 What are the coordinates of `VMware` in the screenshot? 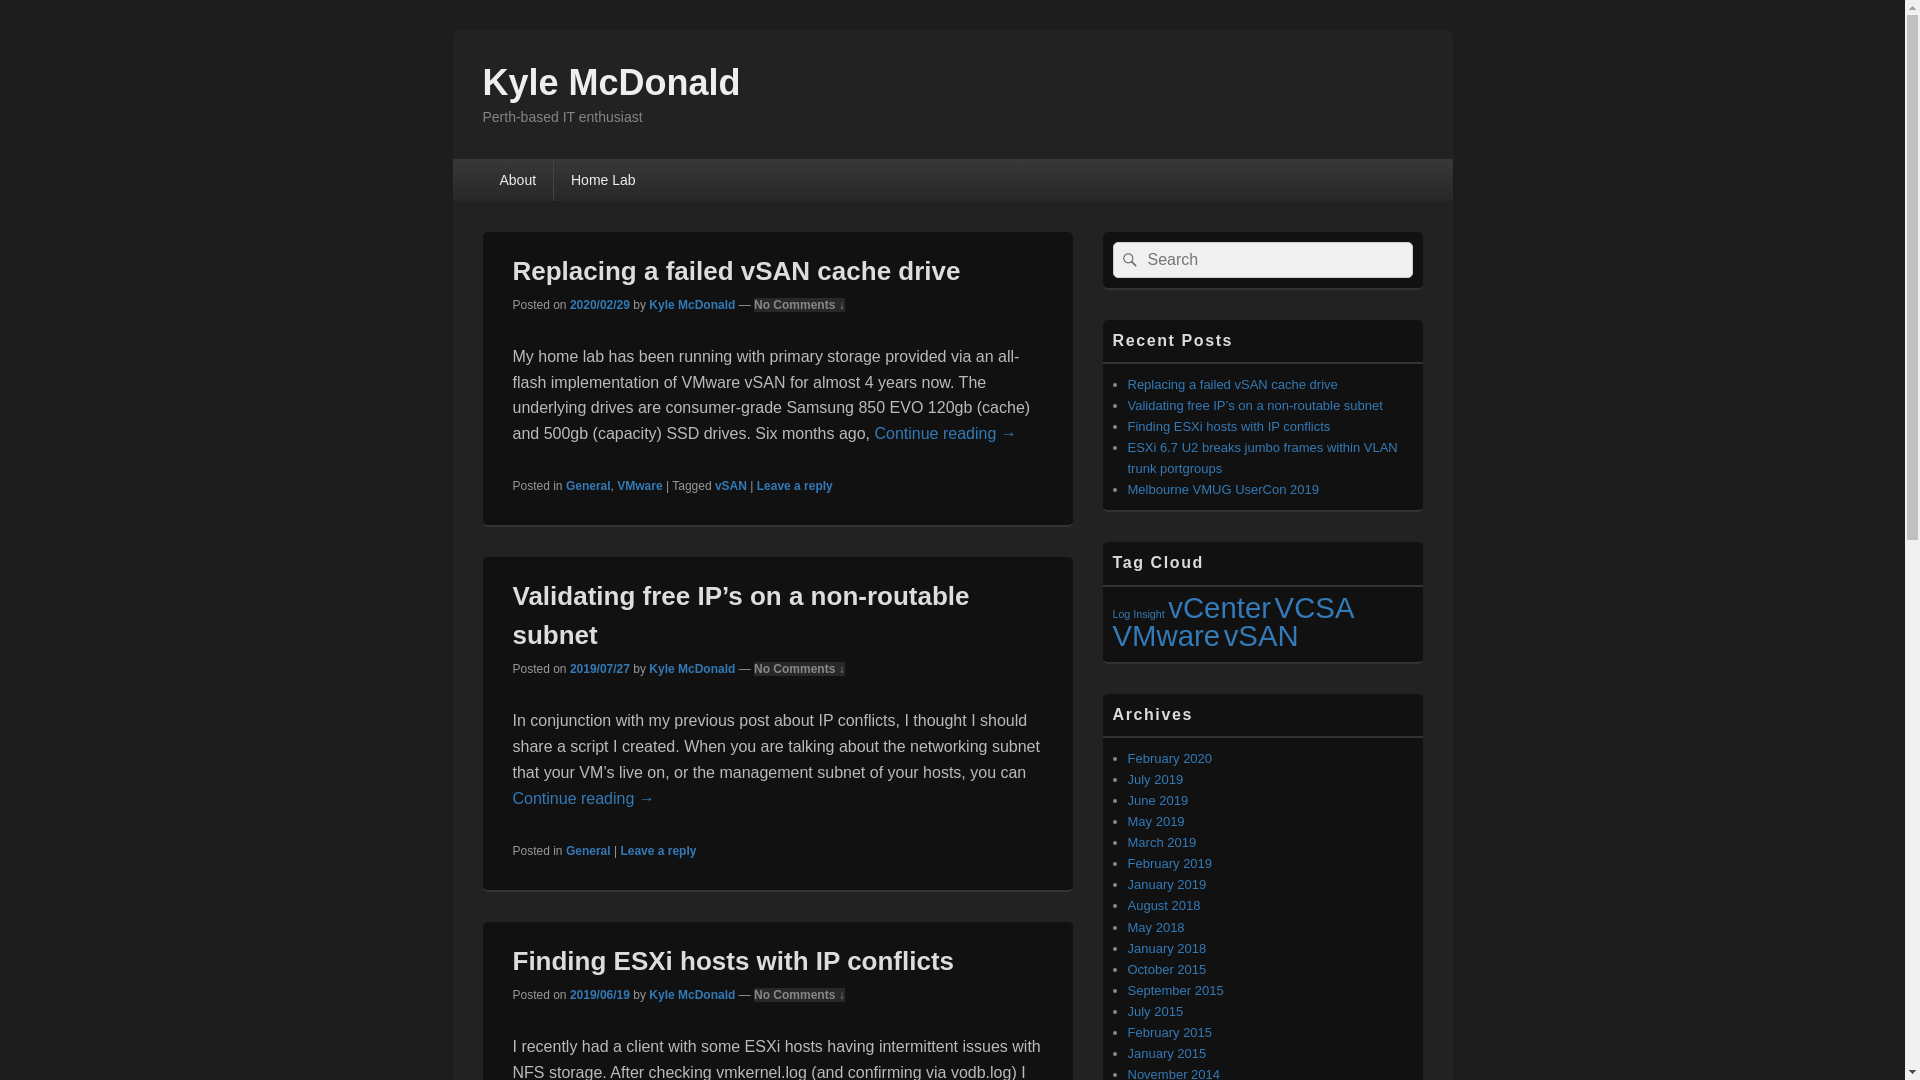 It's located at (640, 486).